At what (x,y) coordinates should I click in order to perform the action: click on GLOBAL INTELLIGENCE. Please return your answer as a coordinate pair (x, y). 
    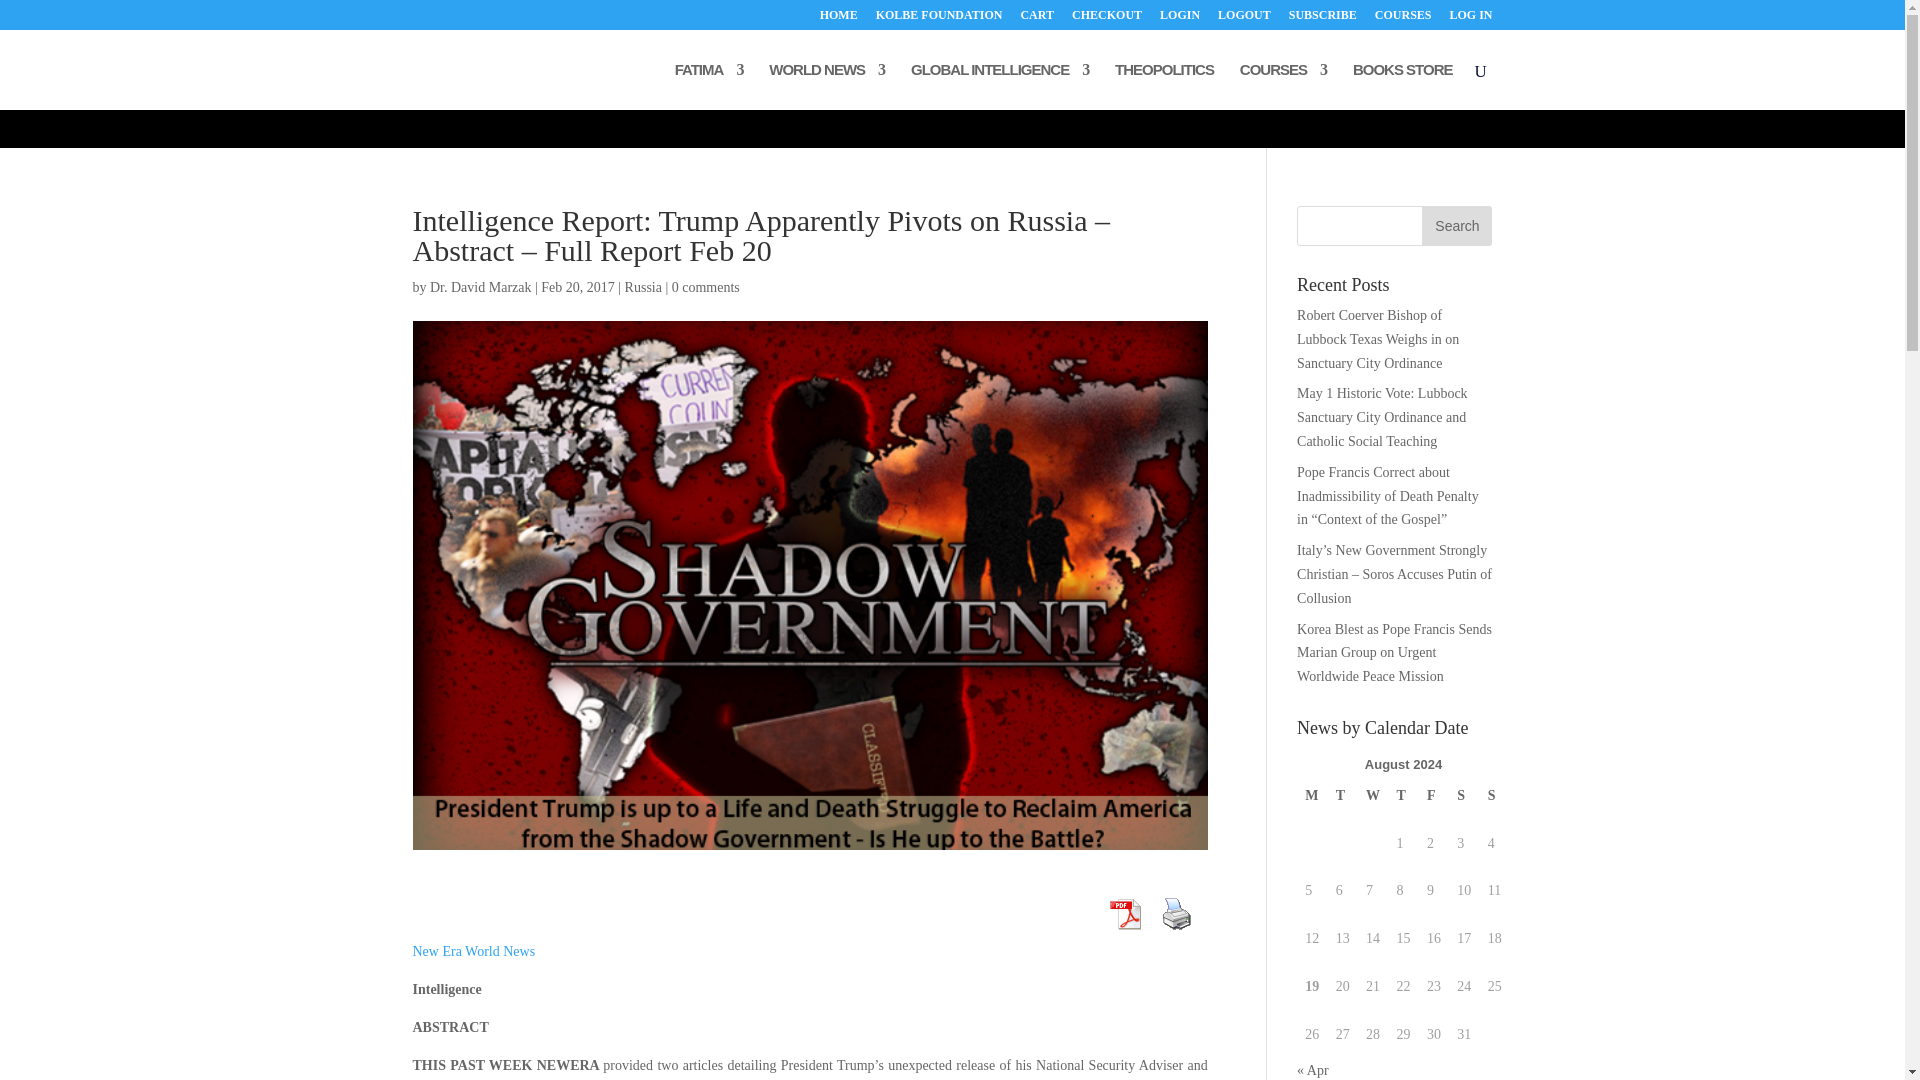
    Looking at the image, I should click on (999, 86).